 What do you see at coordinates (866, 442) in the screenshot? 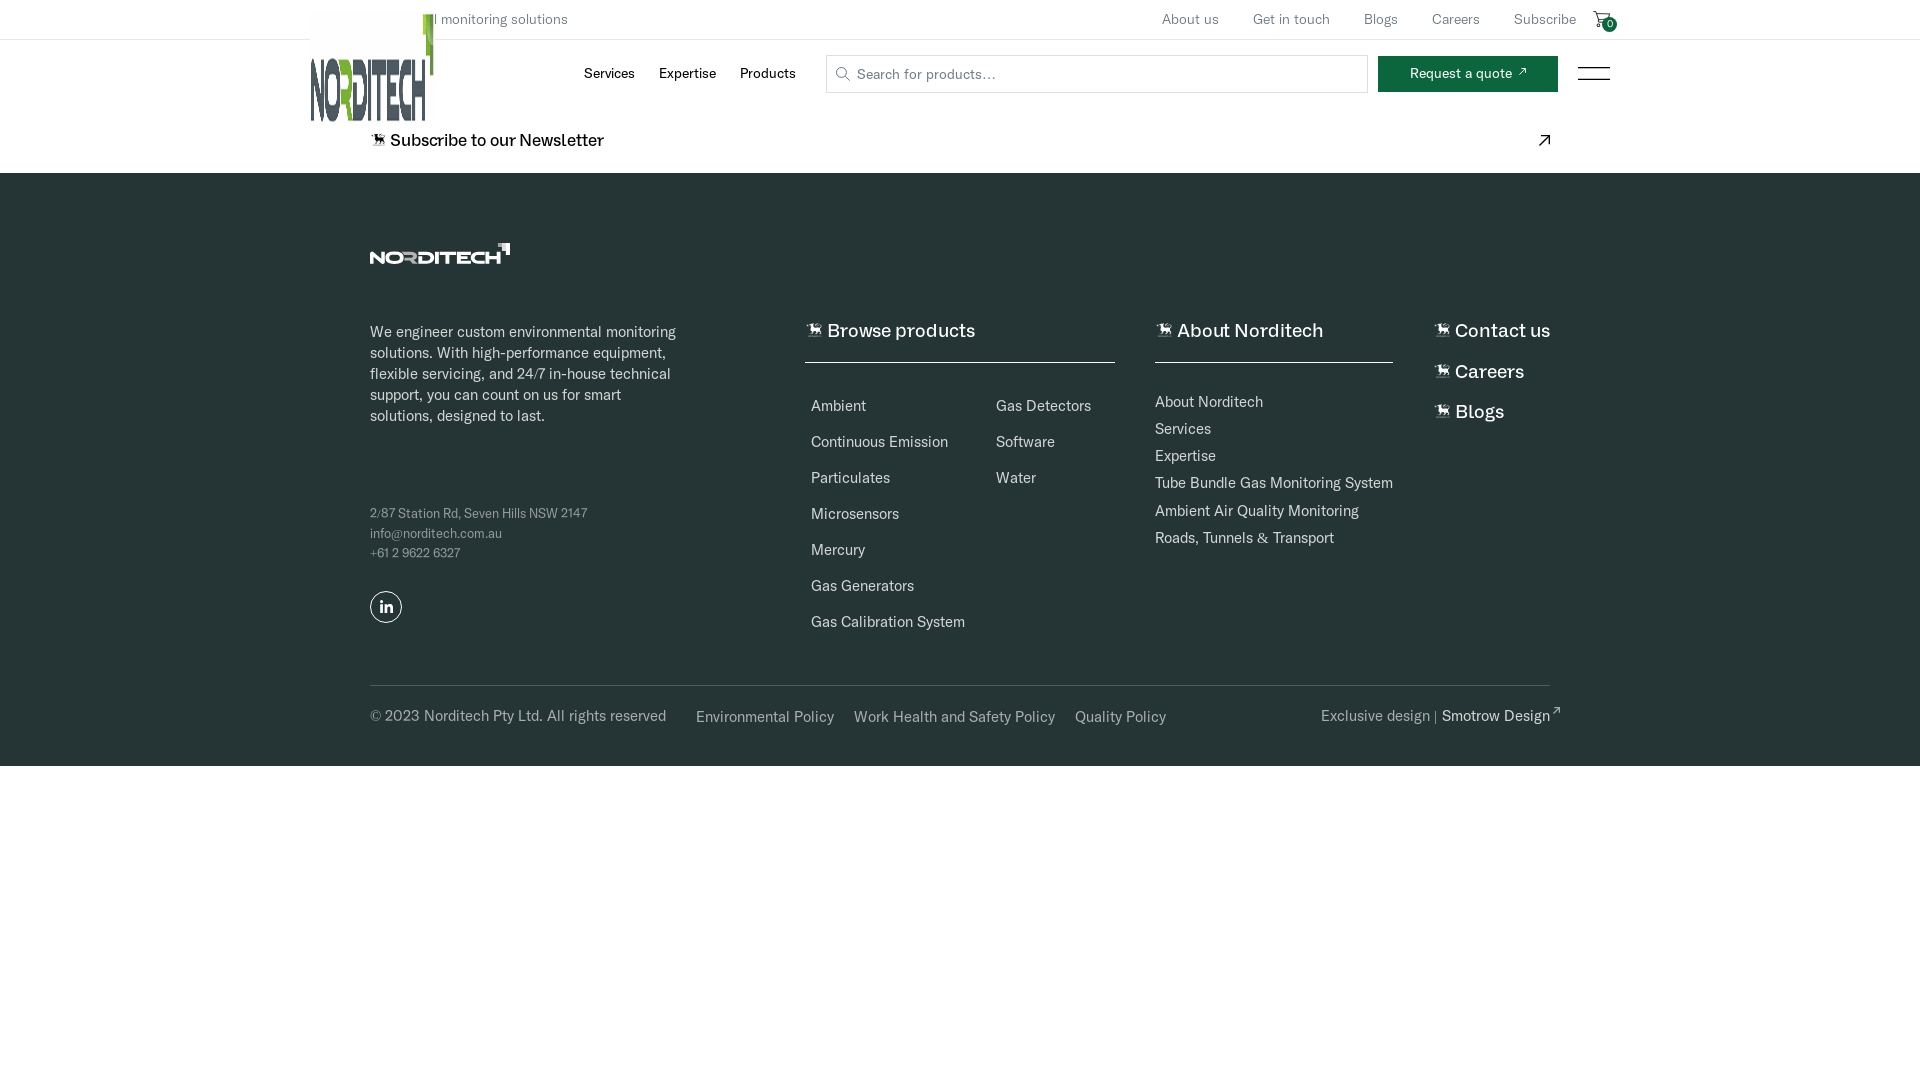
I see `Continuous Emission` at bounding box center [866, 442].